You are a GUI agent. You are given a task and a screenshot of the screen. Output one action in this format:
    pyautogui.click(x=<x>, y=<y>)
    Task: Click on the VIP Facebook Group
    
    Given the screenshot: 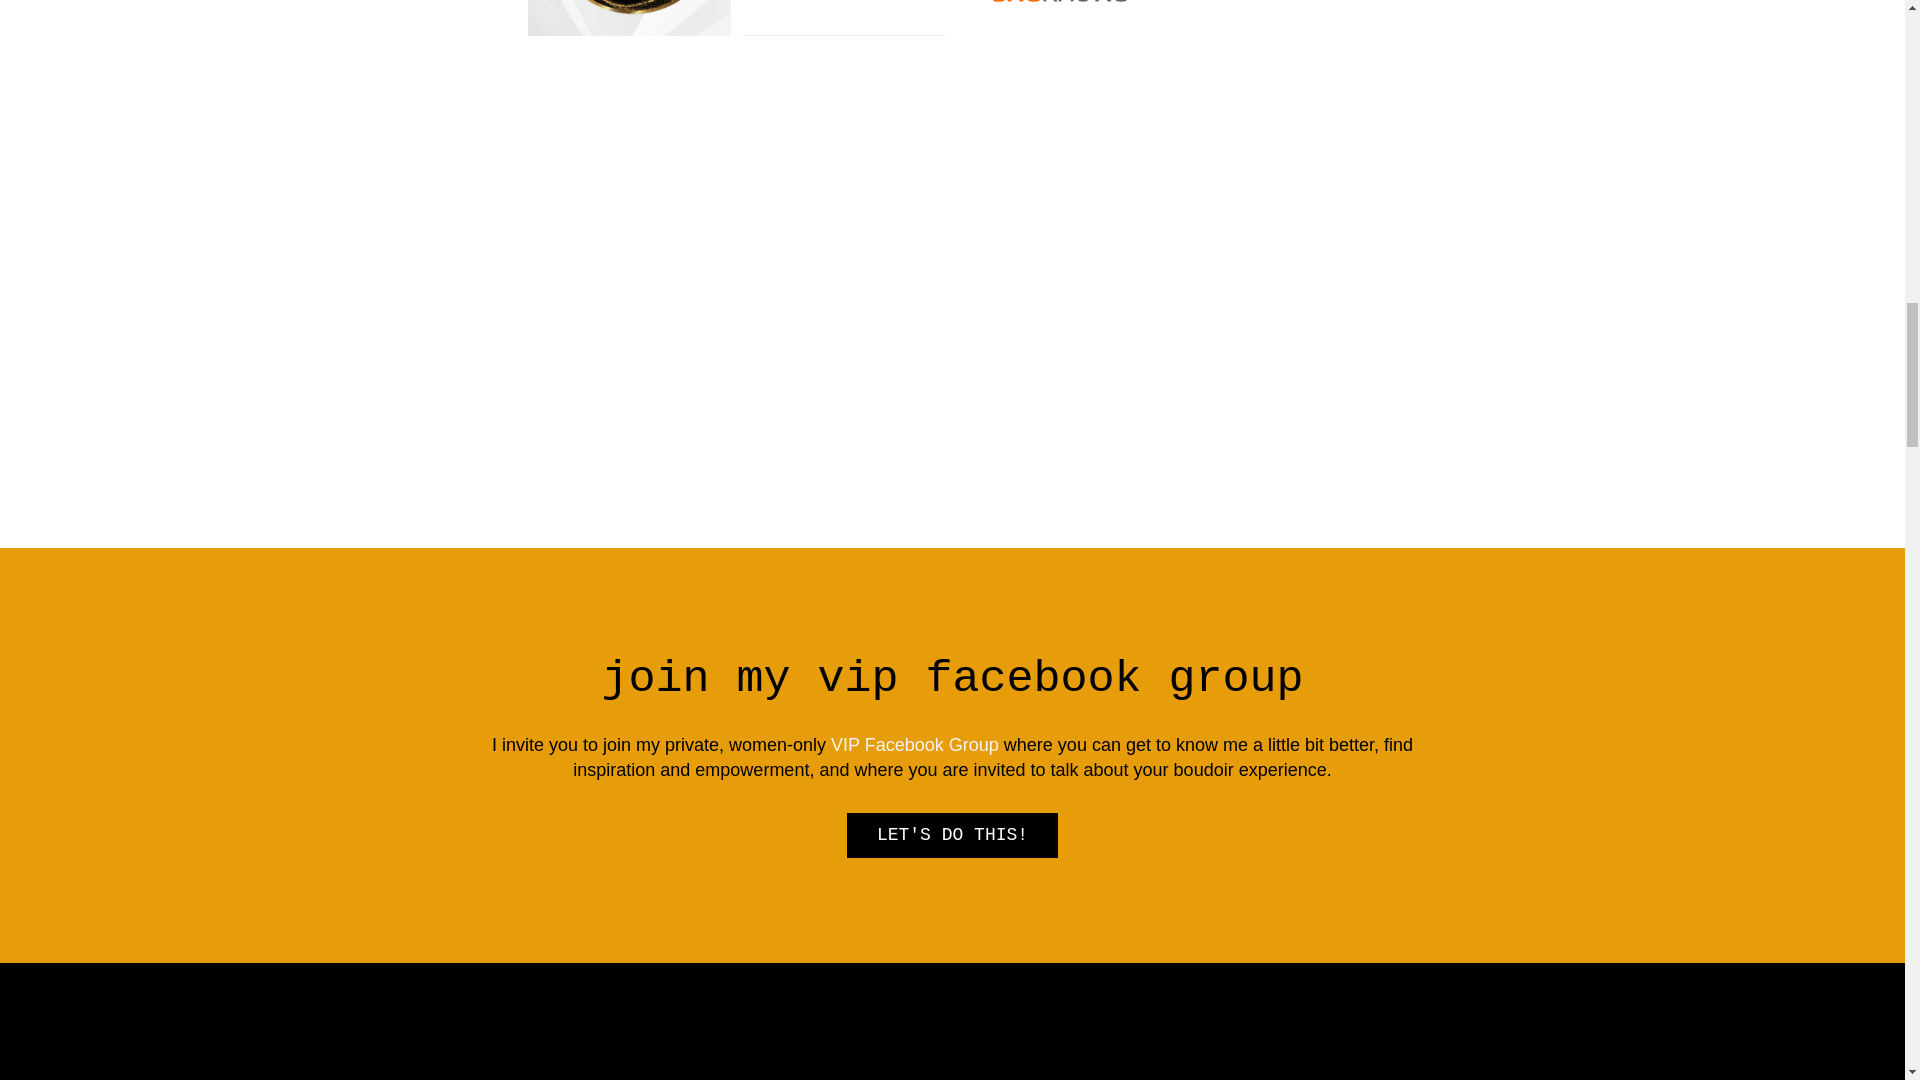 What is the action you would take?
    pyautogui.click(x=914, y=744)
    